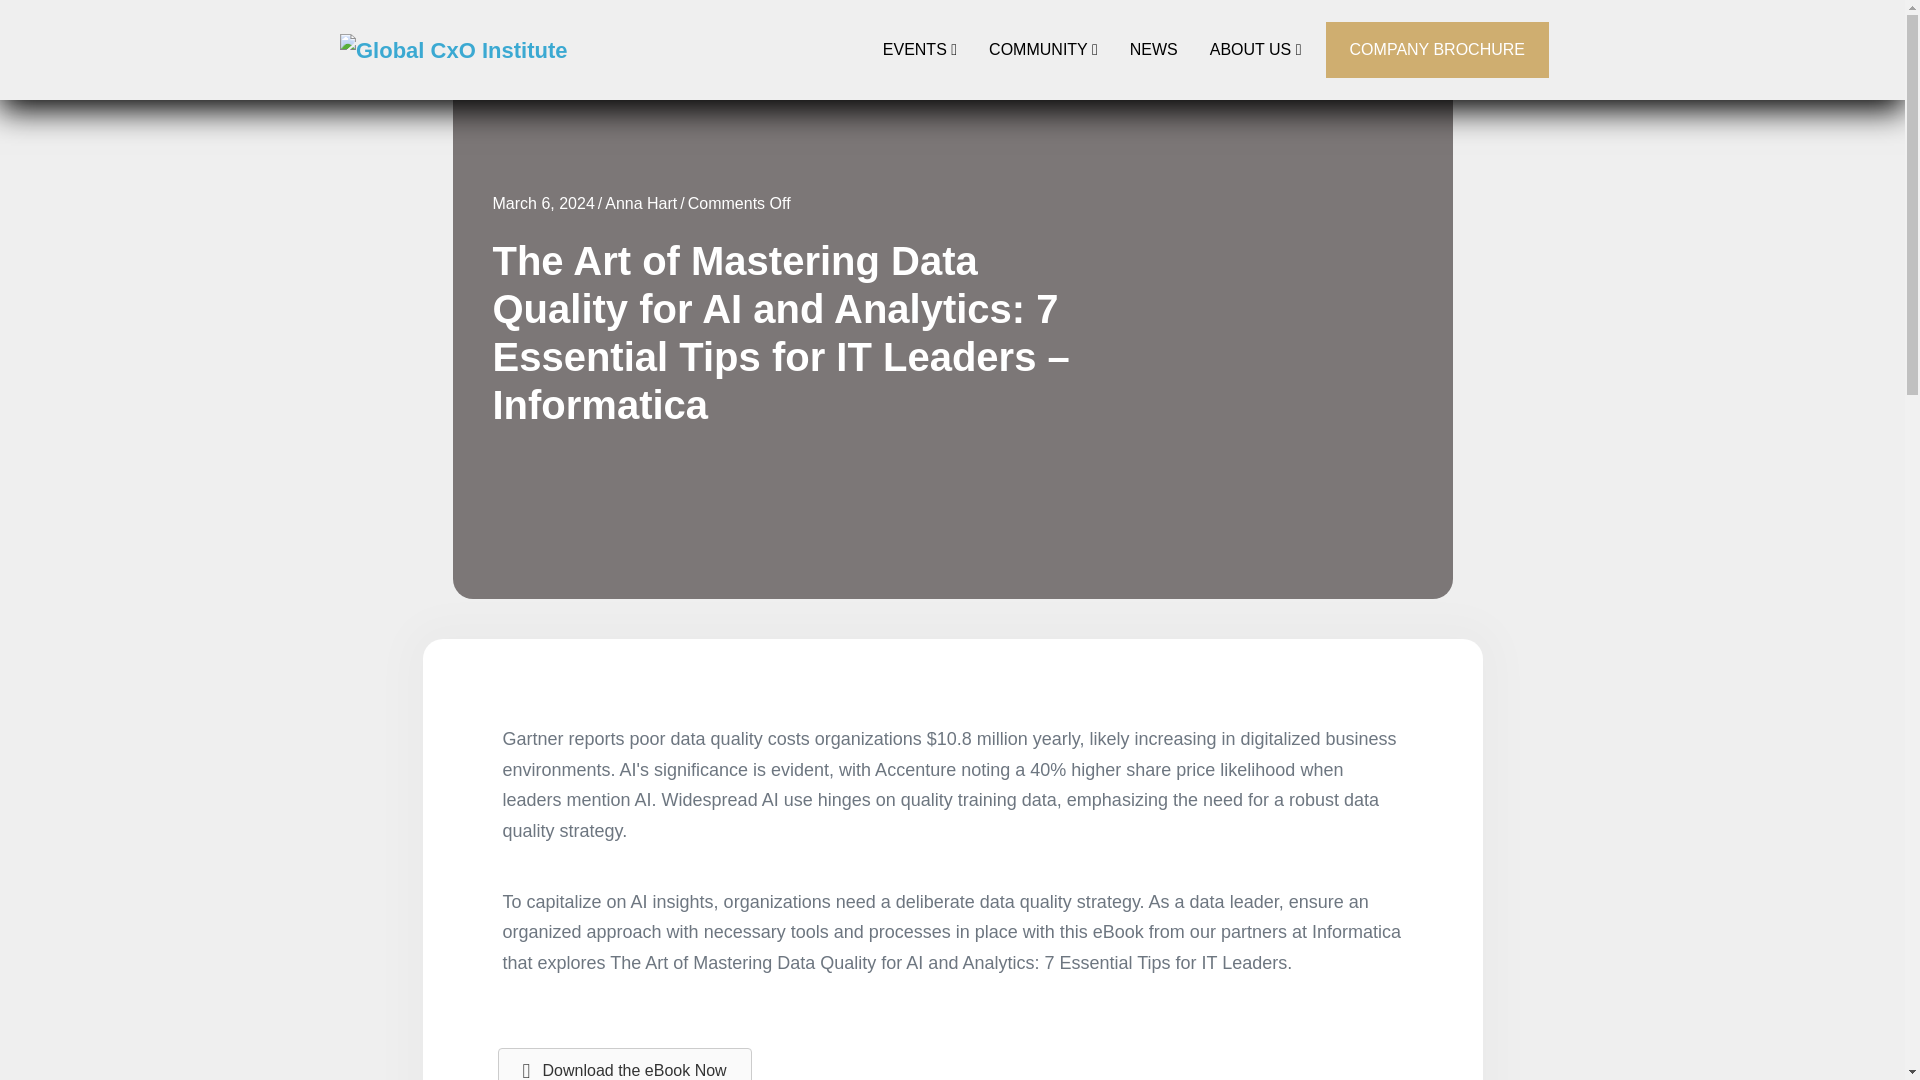 The image size is (1920, 1080). I want to click on Global CxO Institute, so click(452, 50).